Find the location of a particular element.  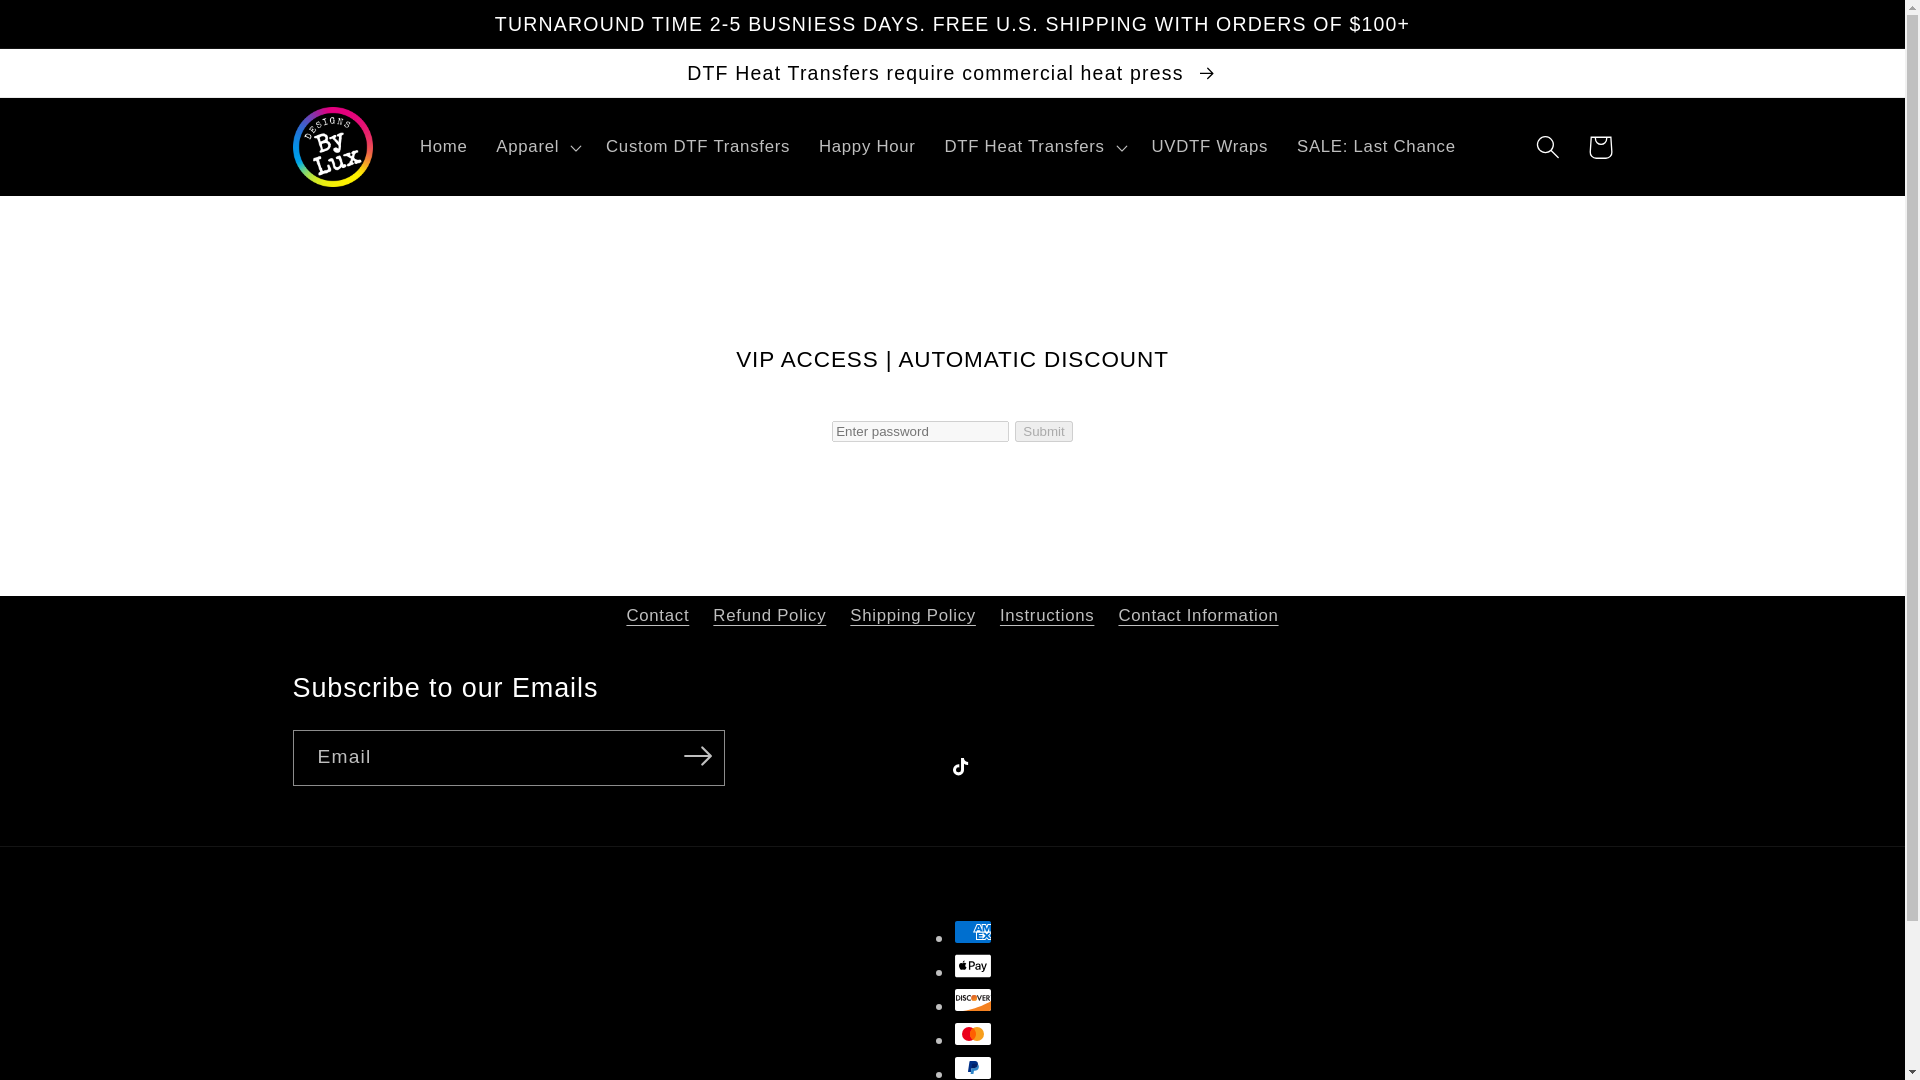

Apple Pay is located at coordinates (973, 966).